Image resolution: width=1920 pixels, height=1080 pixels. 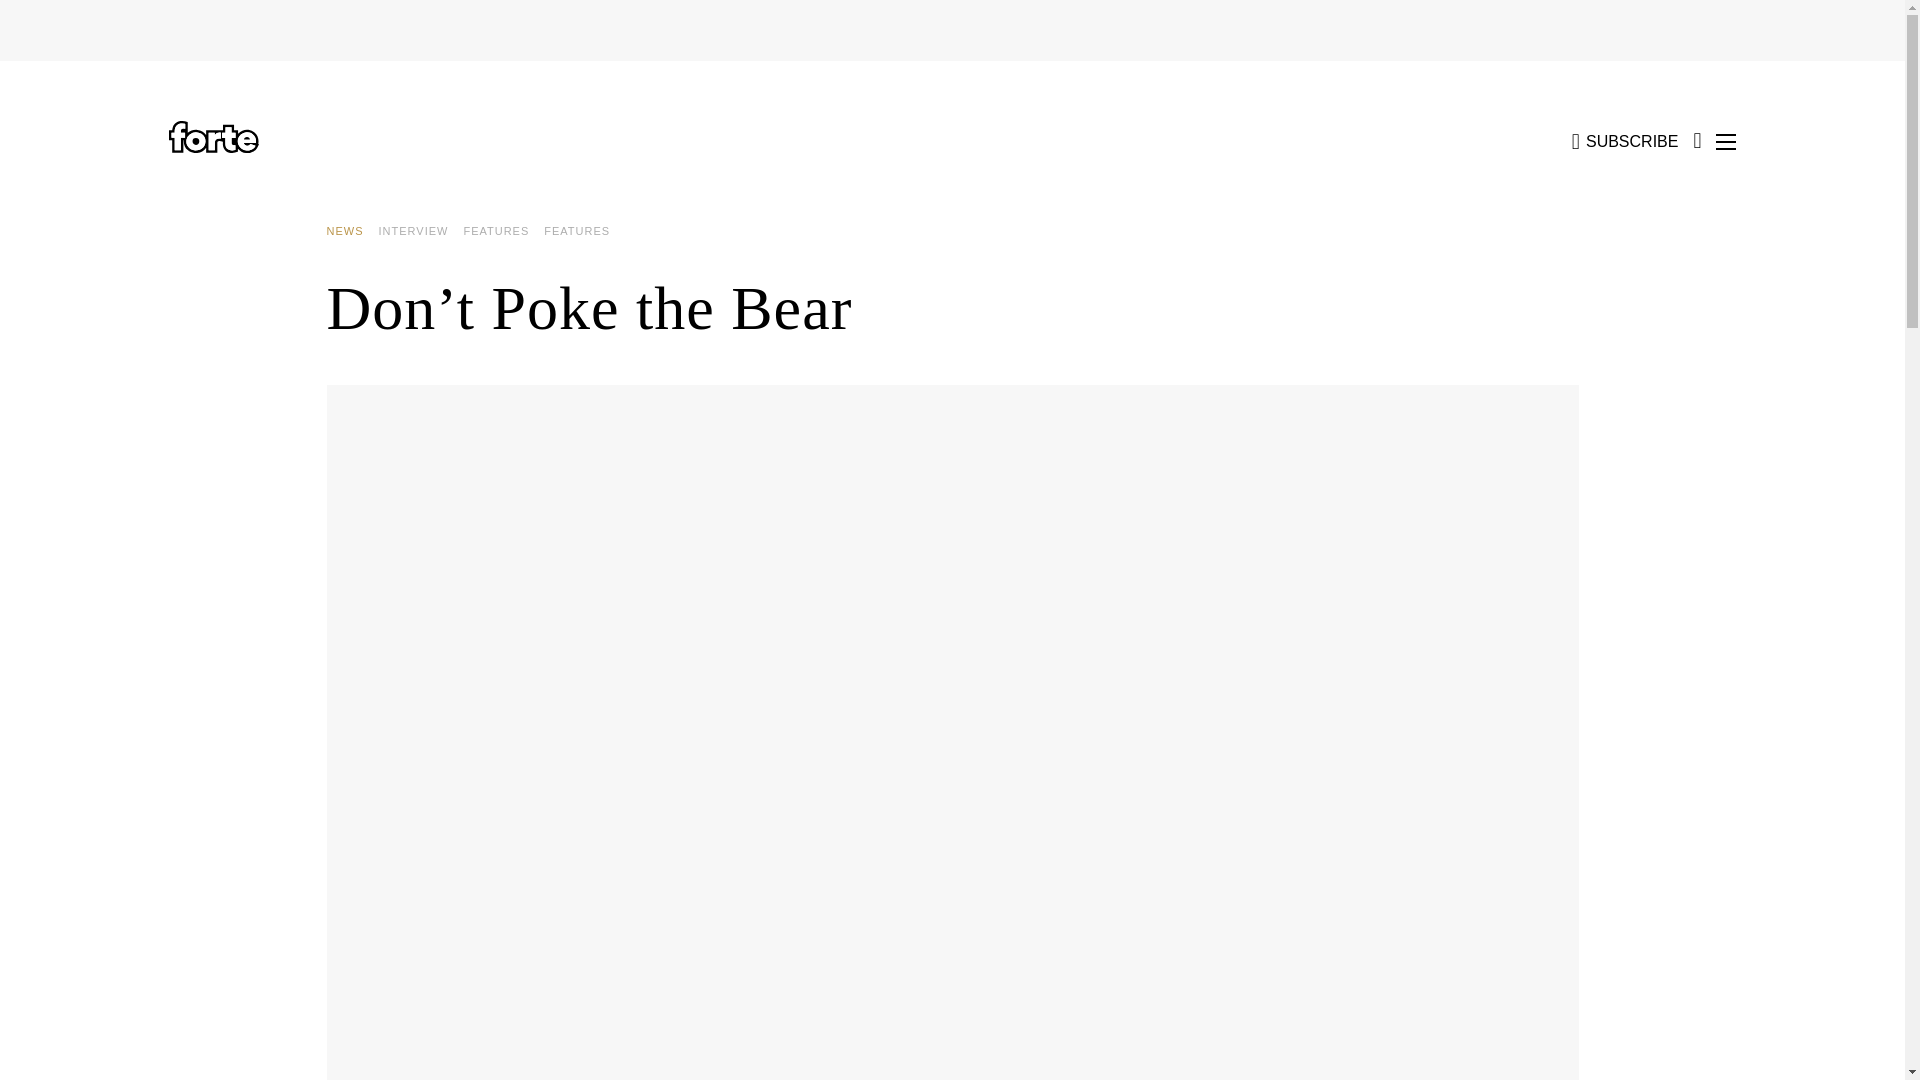 What do you see at coordinates (420, 231) in the screenshot?
I see `INTERVIEW` at bounding box center [420, 231].